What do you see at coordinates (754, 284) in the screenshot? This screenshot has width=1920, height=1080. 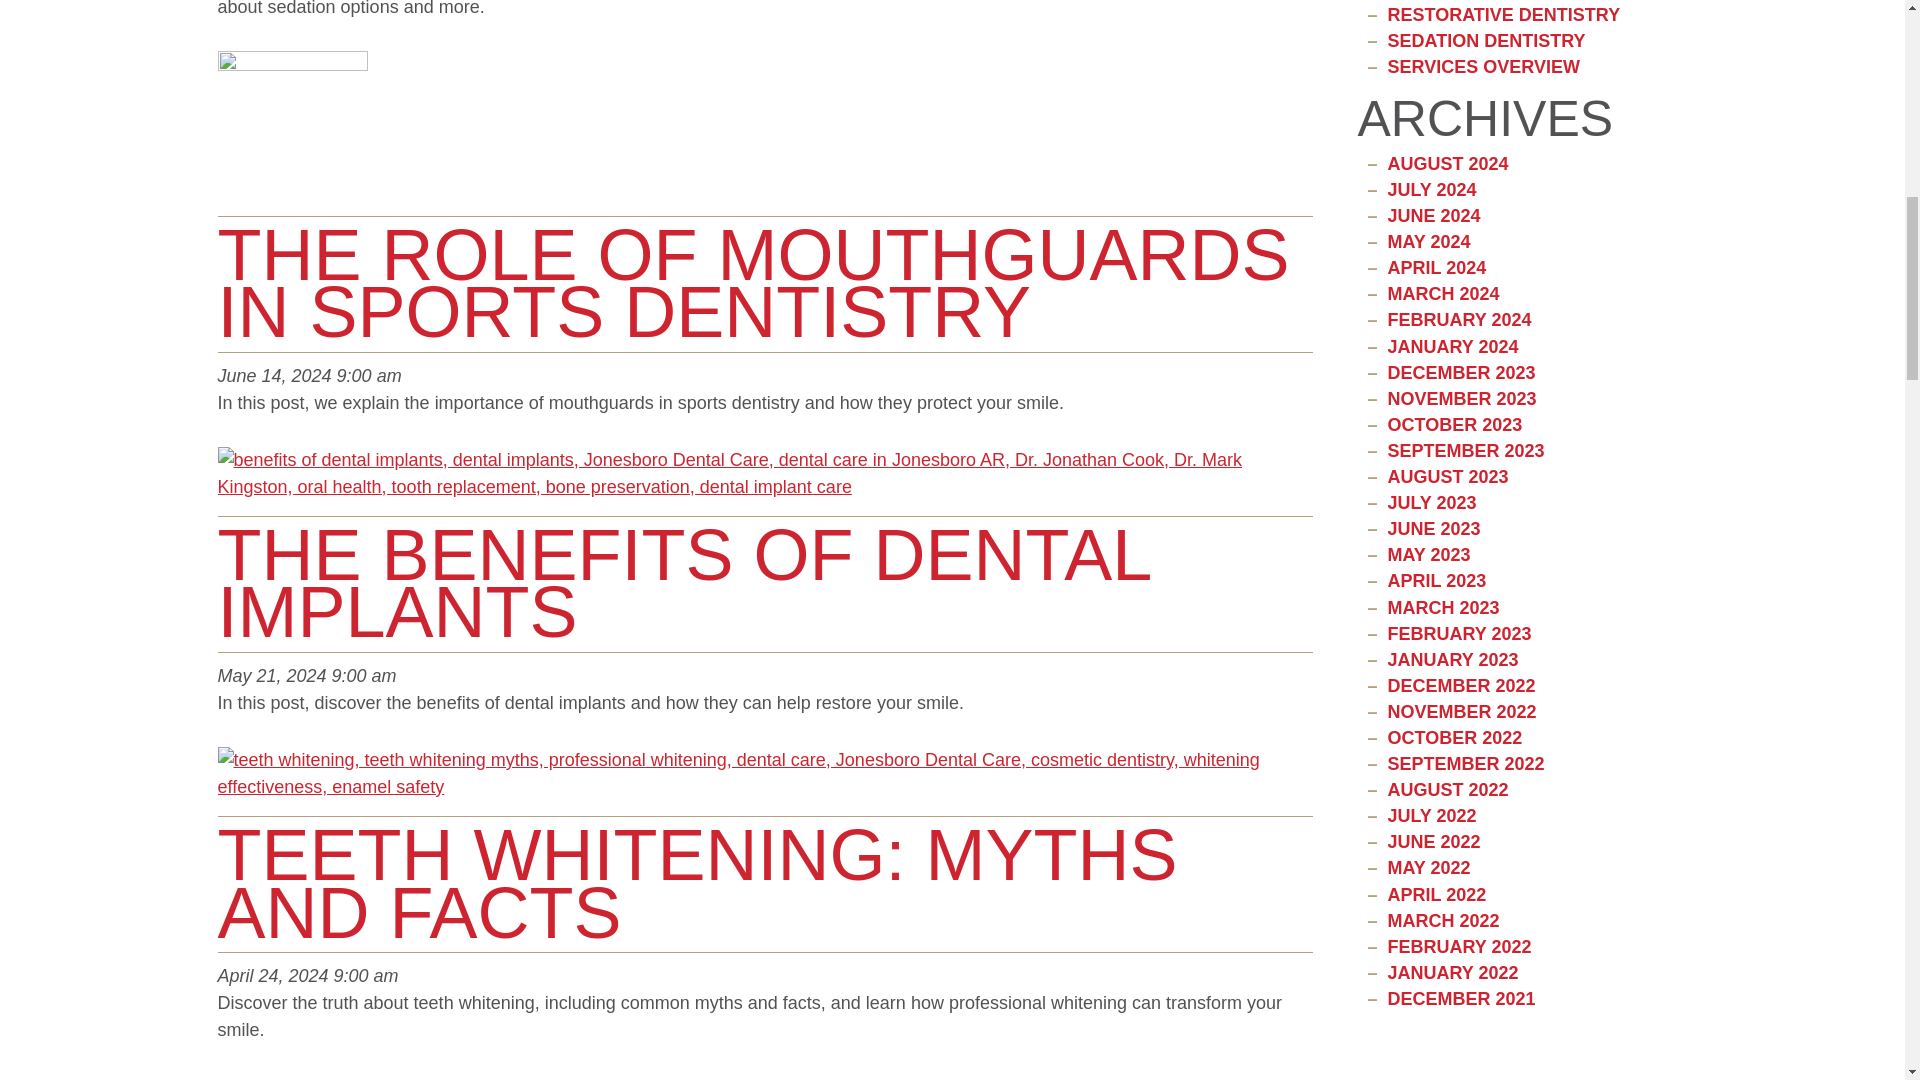 I see `THE ROLE OF MOUTHGUARDS IN SPORTS DENTISTRY` at bounding box center [754, 284].